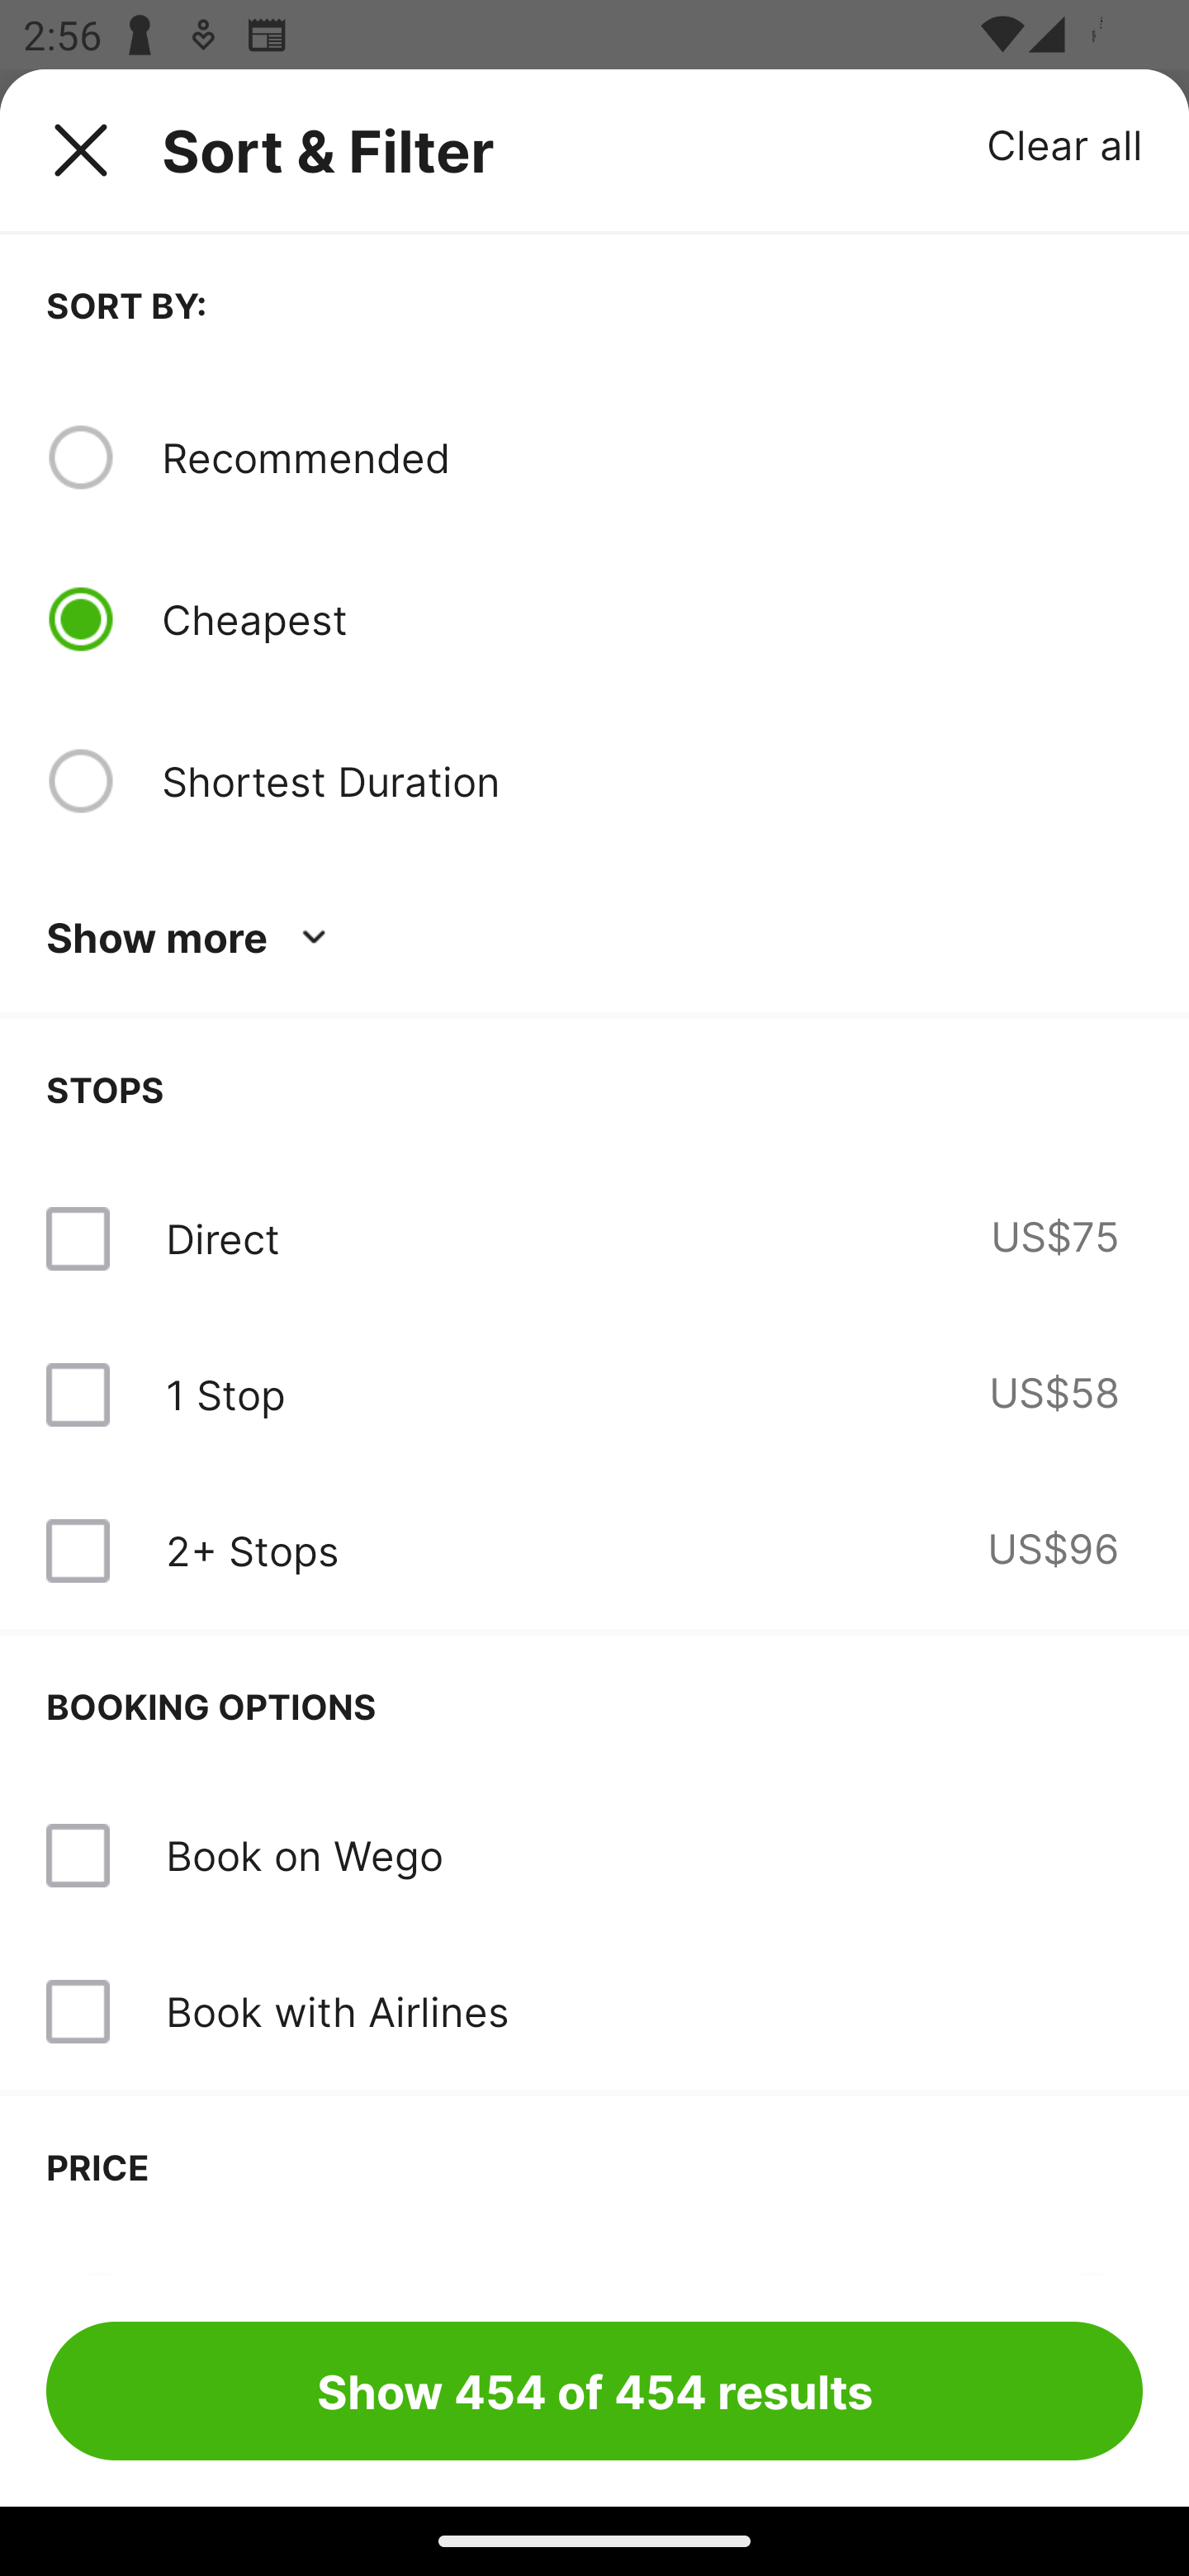 Image resolution: width=1189 pixels, height=2576 pixels. Describe the element at coordinates (222, 1238) in the screenshot. I see `Direct` at that location.